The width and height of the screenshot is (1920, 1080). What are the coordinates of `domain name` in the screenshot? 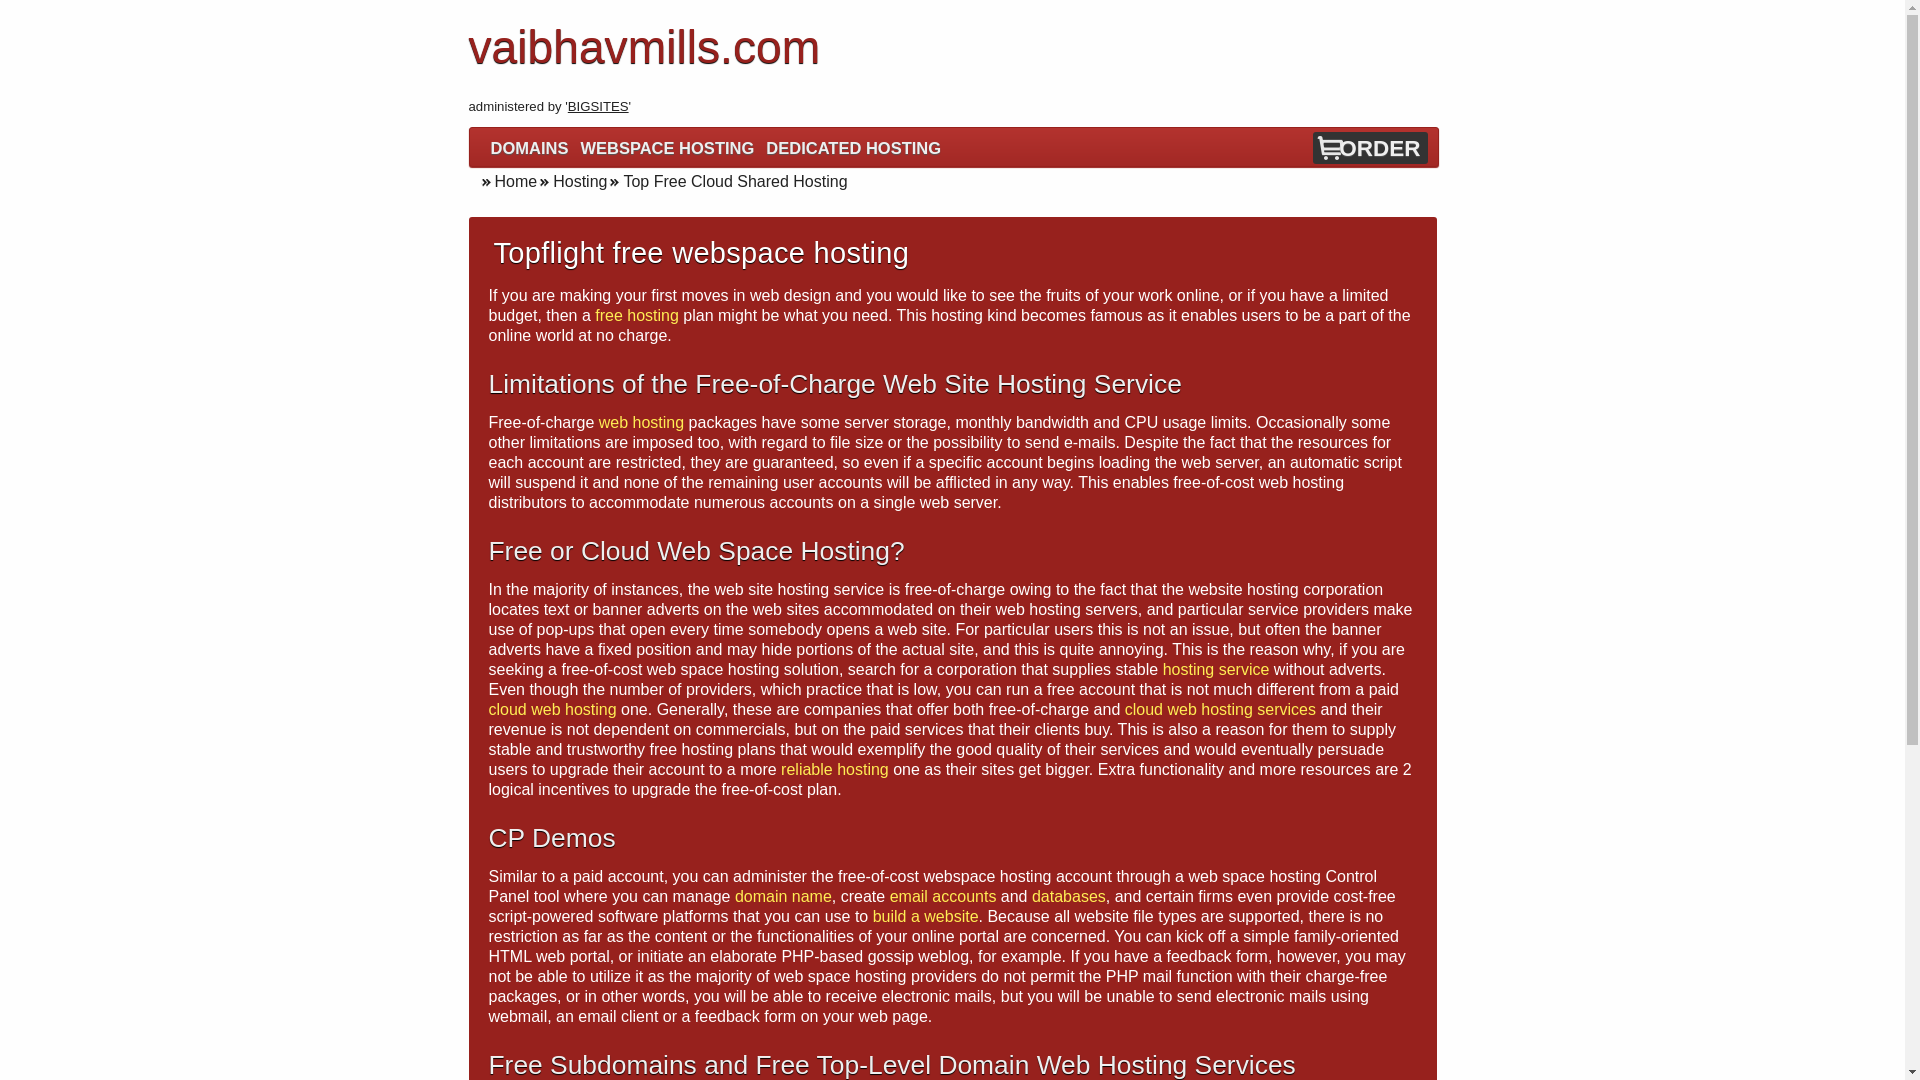 It's located at (783, 896).